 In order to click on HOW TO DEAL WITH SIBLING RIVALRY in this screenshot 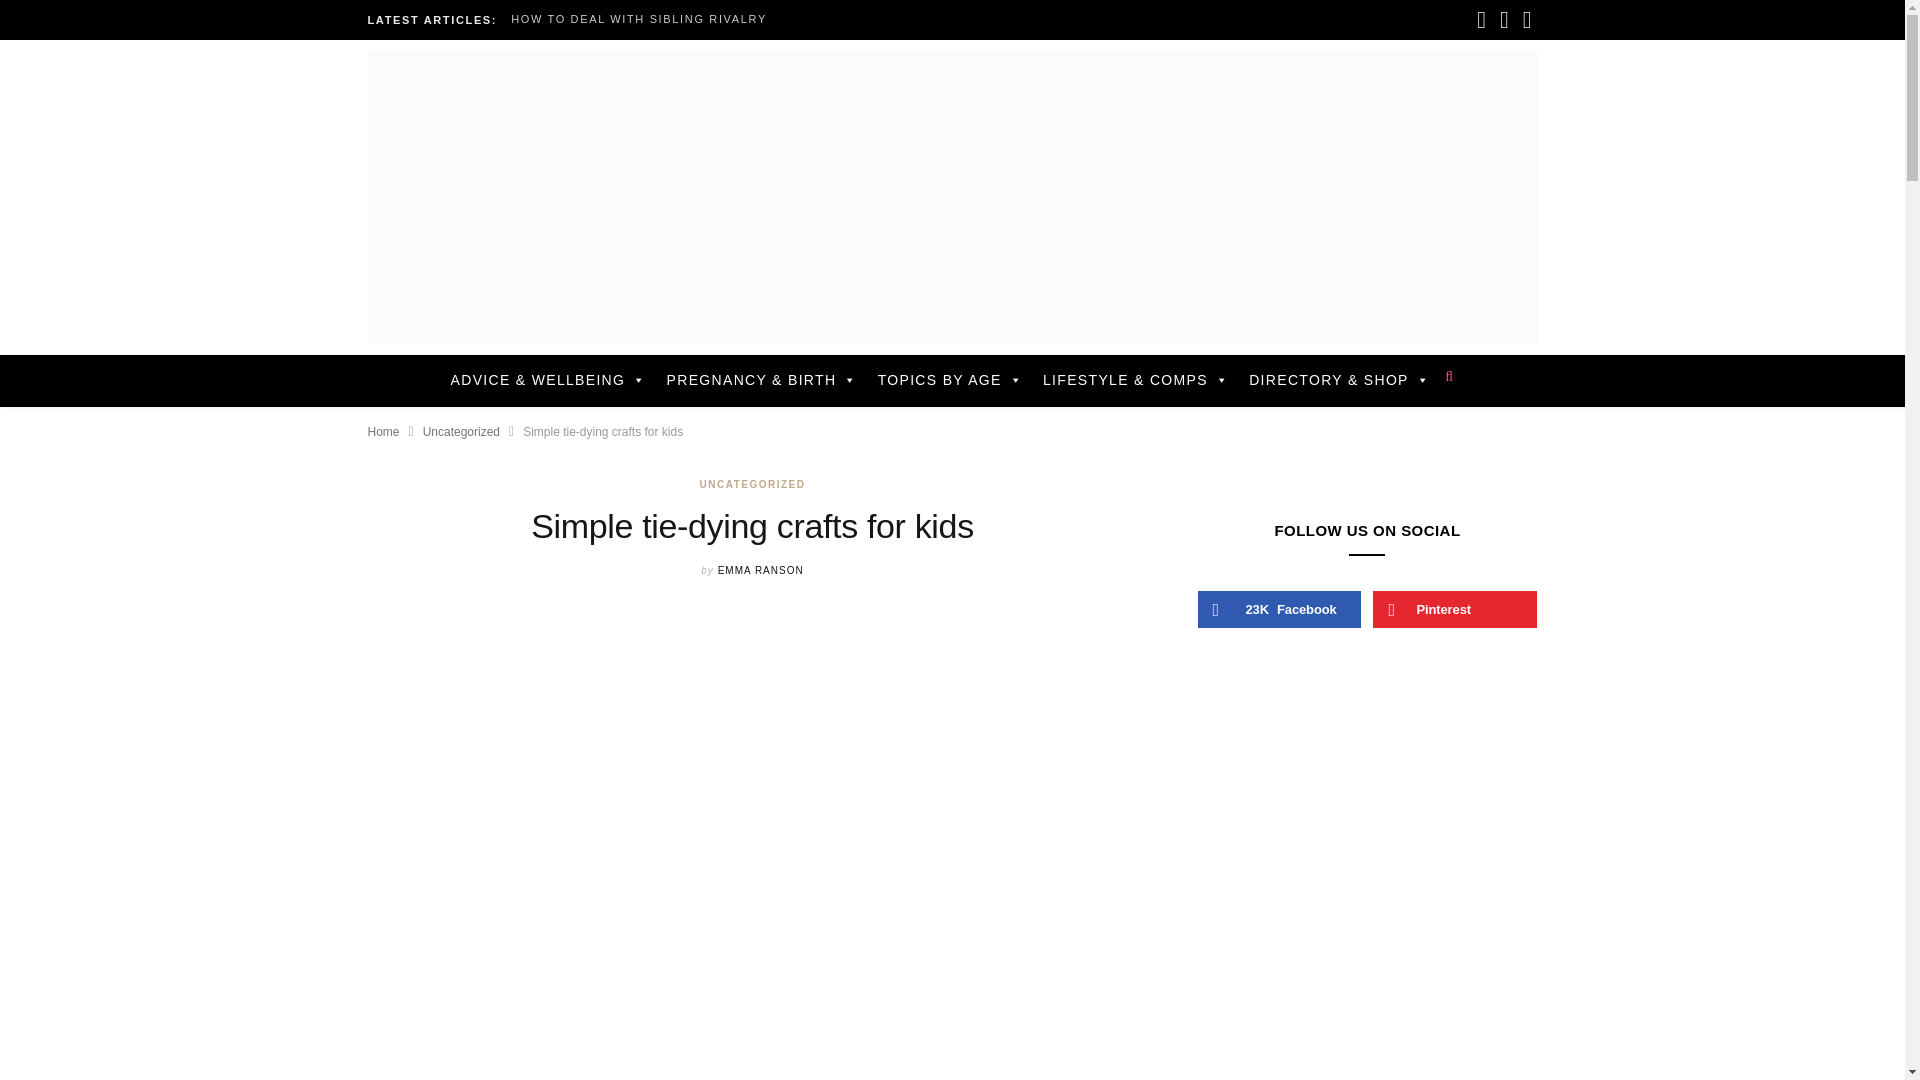, I will do `click(644, 18)`.